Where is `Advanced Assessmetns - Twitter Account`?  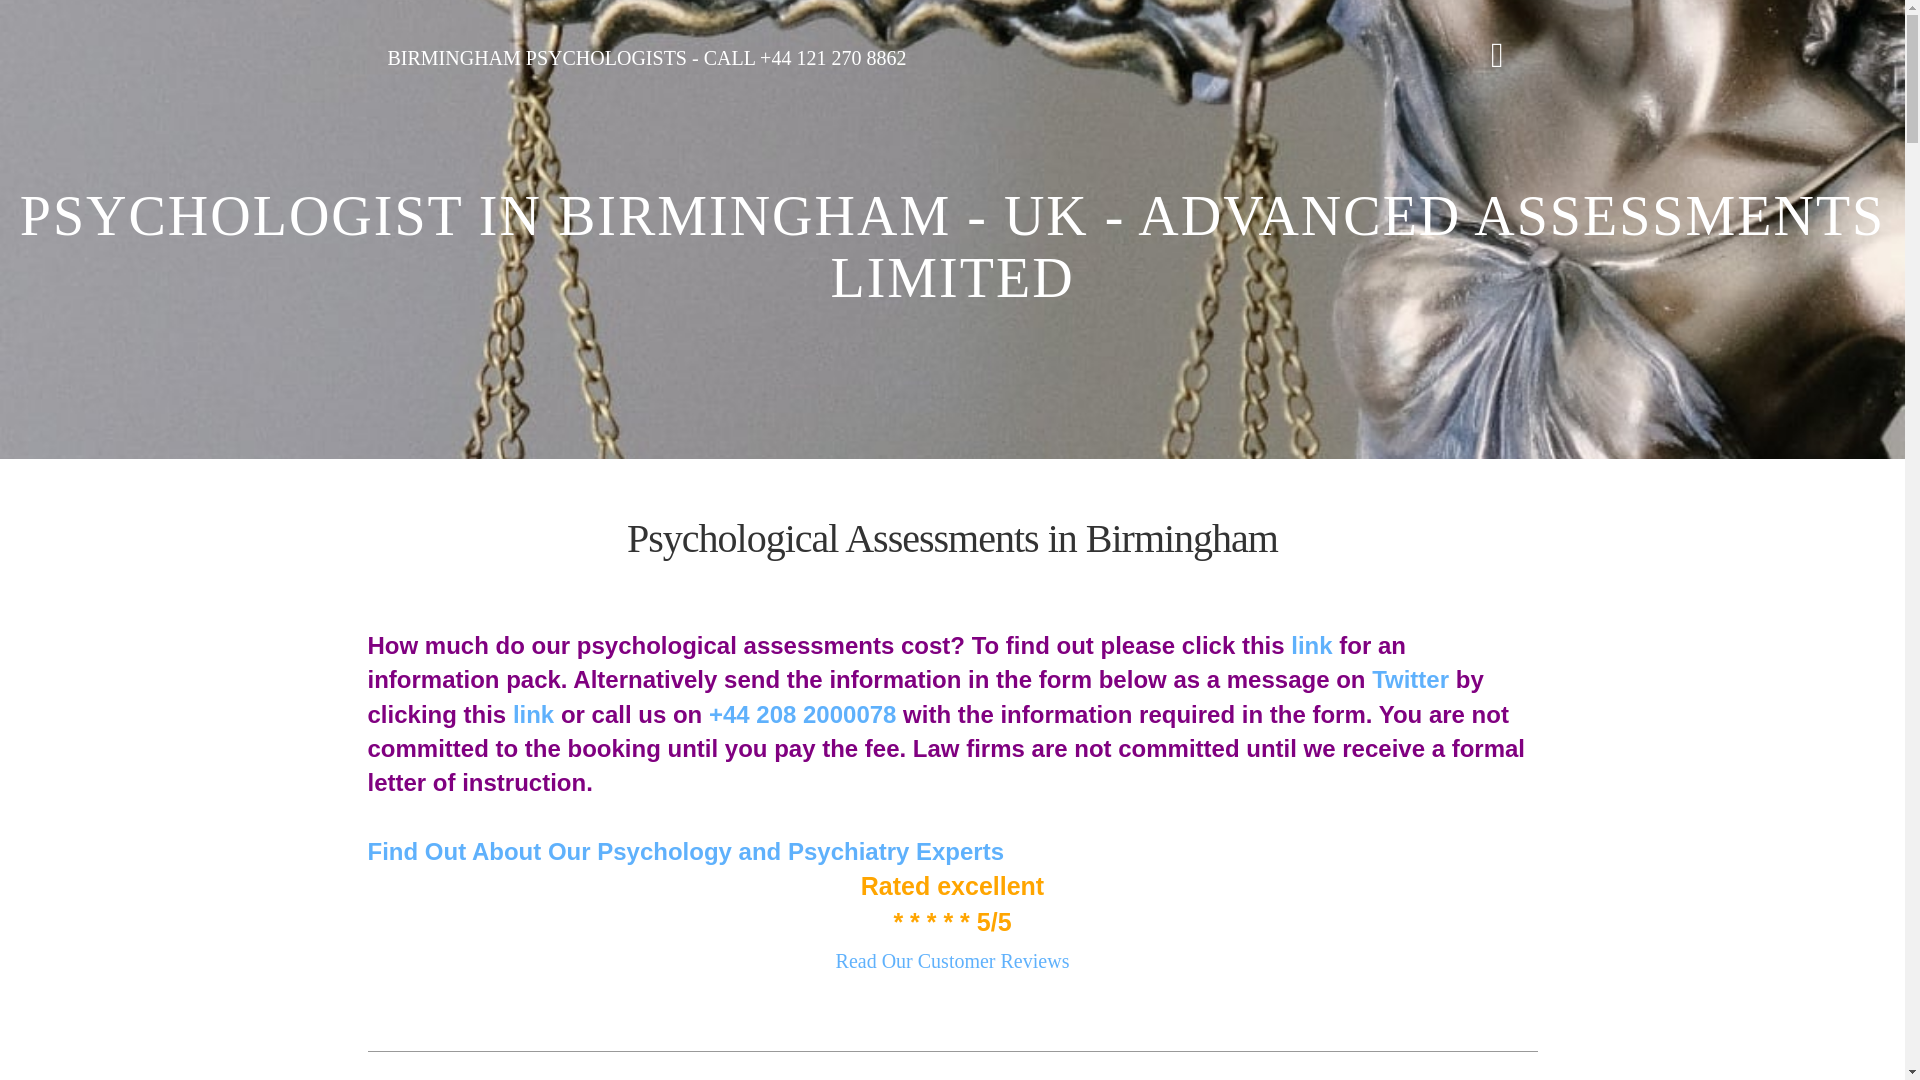
Advanced Assessmetns - Twitter Account is located at coordinates (1410, 680).